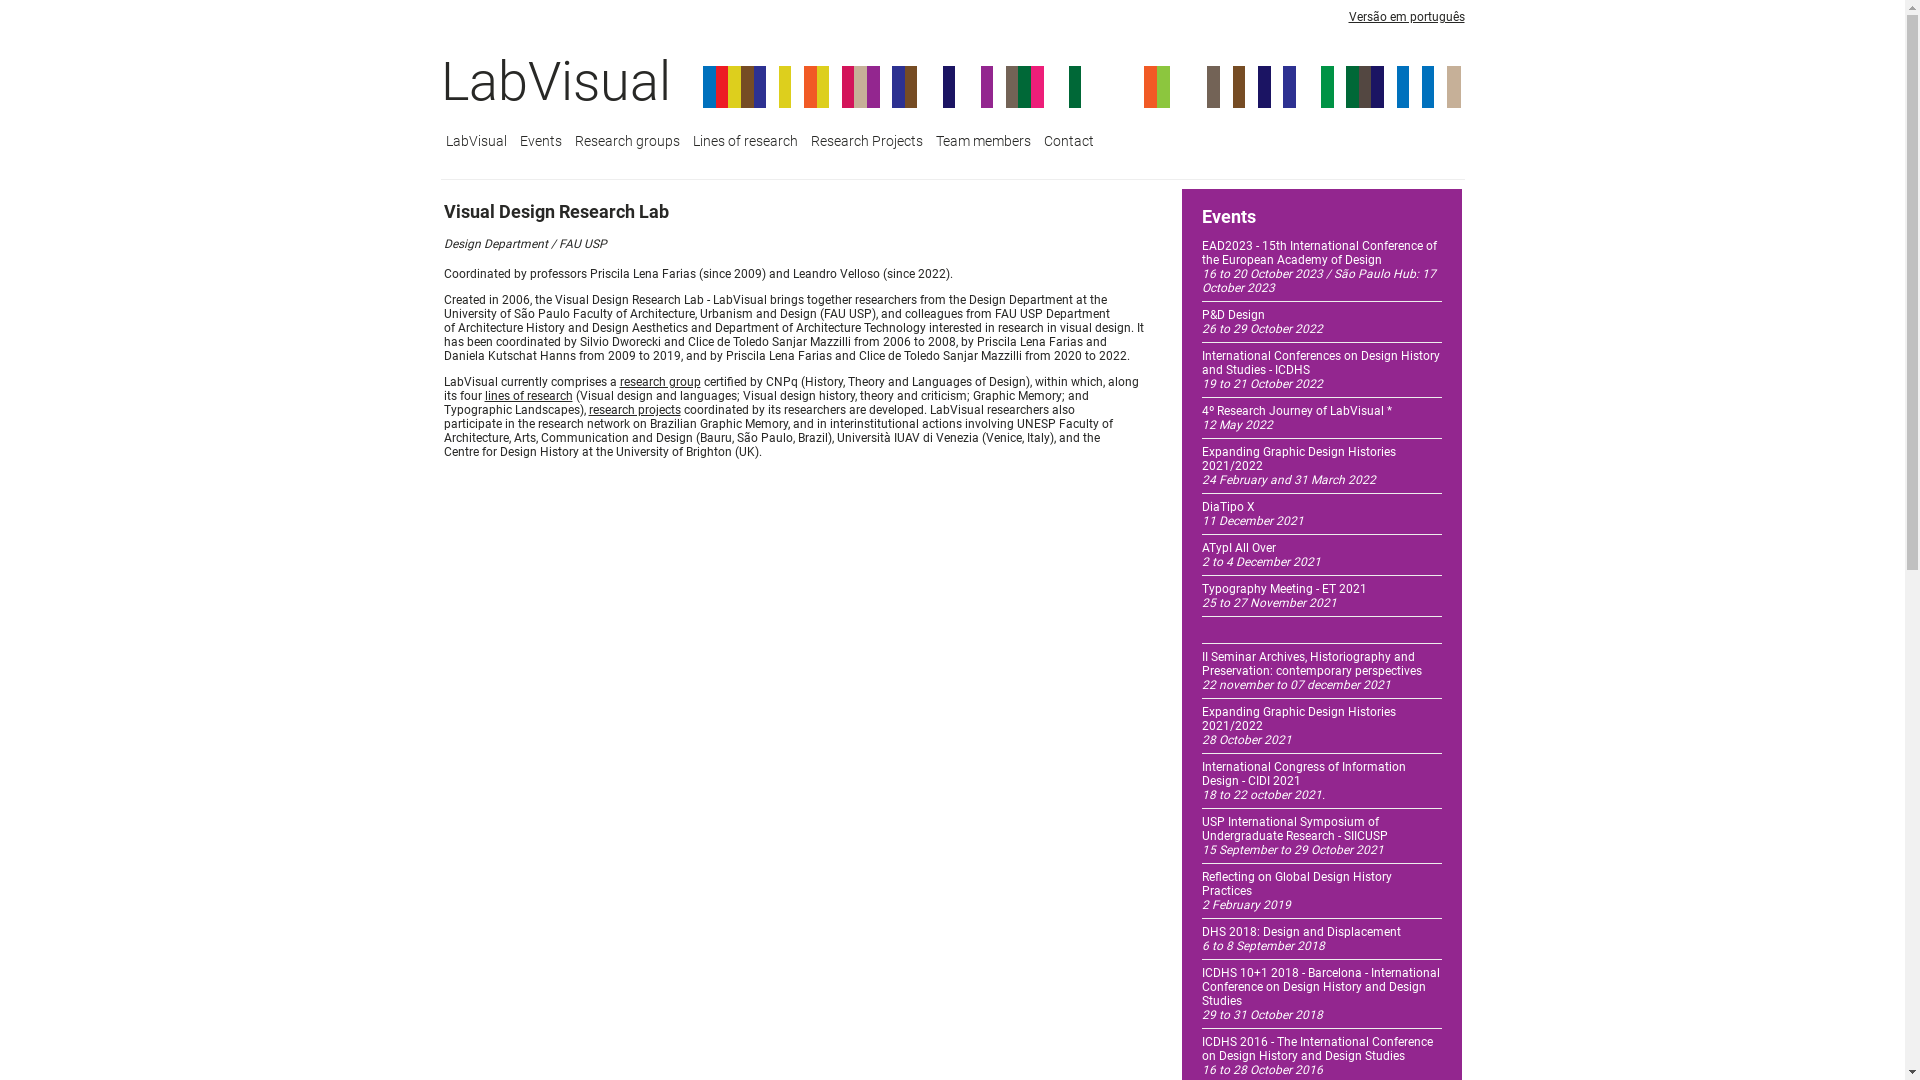  What do you see at coordinates (982, 142) in the screenshot?
I see `Team members` at bounding box center [982, 142].